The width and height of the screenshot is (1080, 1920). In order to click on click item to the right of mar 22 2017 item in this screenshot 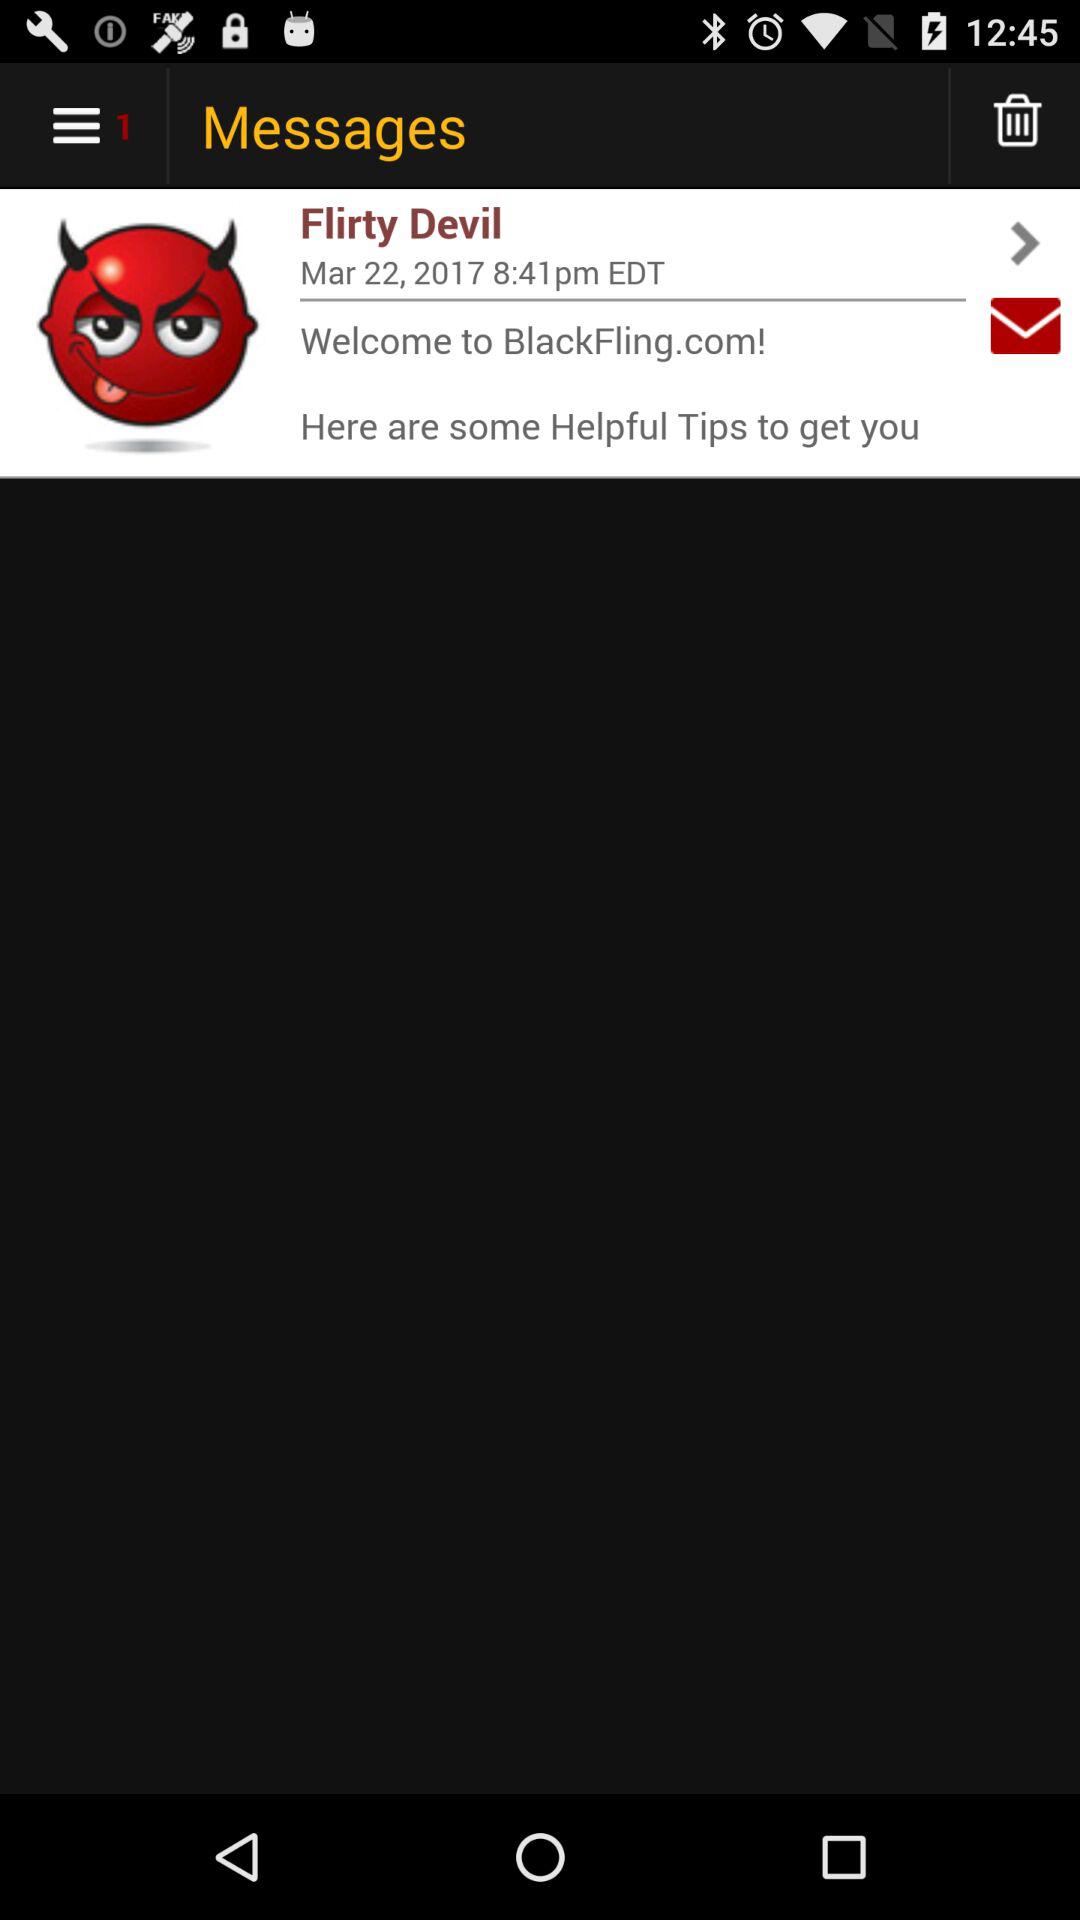, I will do `click(1025, 326)`.